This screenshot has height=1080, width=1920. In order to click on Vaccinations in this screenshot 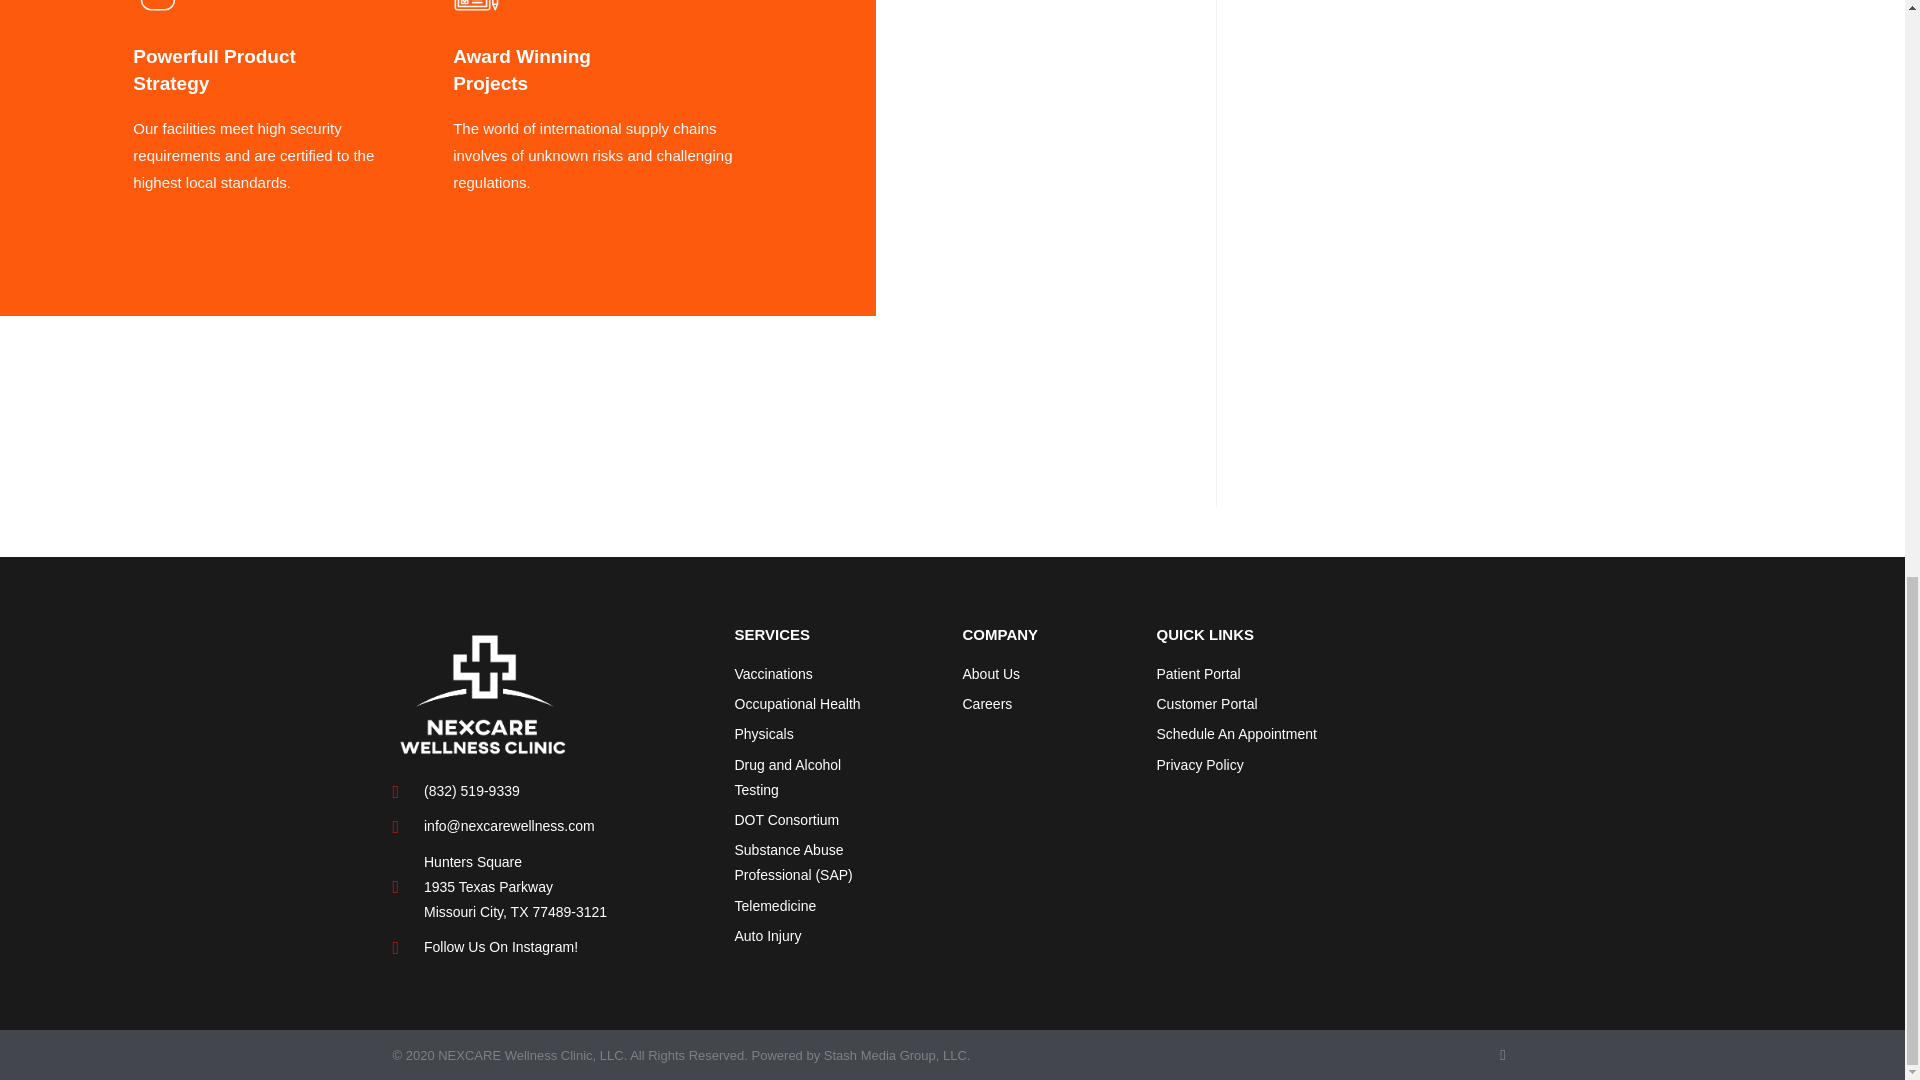, I will do `click(809, 674)`.